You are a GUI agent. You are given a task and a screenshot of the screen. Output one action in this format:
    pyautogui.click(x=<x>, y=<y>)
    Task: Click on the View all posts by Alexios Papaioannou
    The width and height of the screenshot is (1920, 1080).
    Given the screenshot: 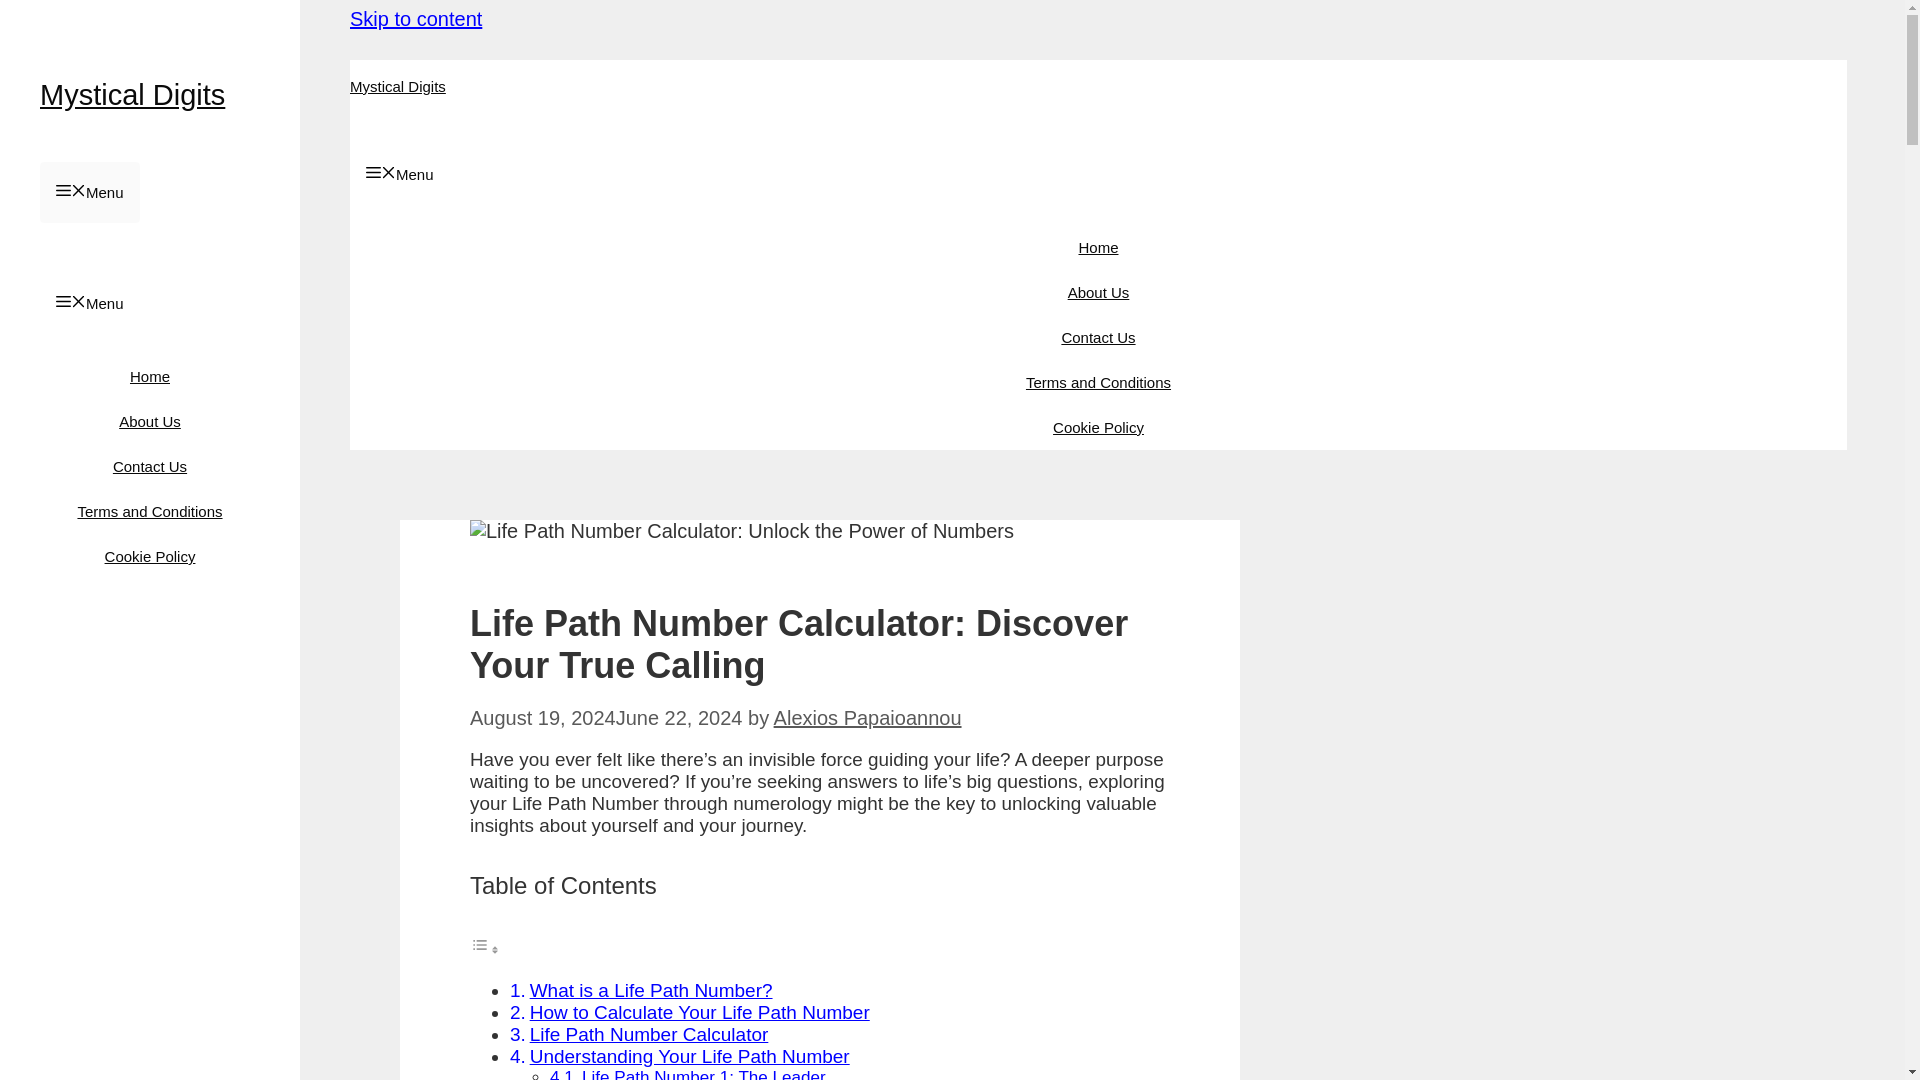 What is the action you would take?
    pyautogui.click(x=867, y=718)
    